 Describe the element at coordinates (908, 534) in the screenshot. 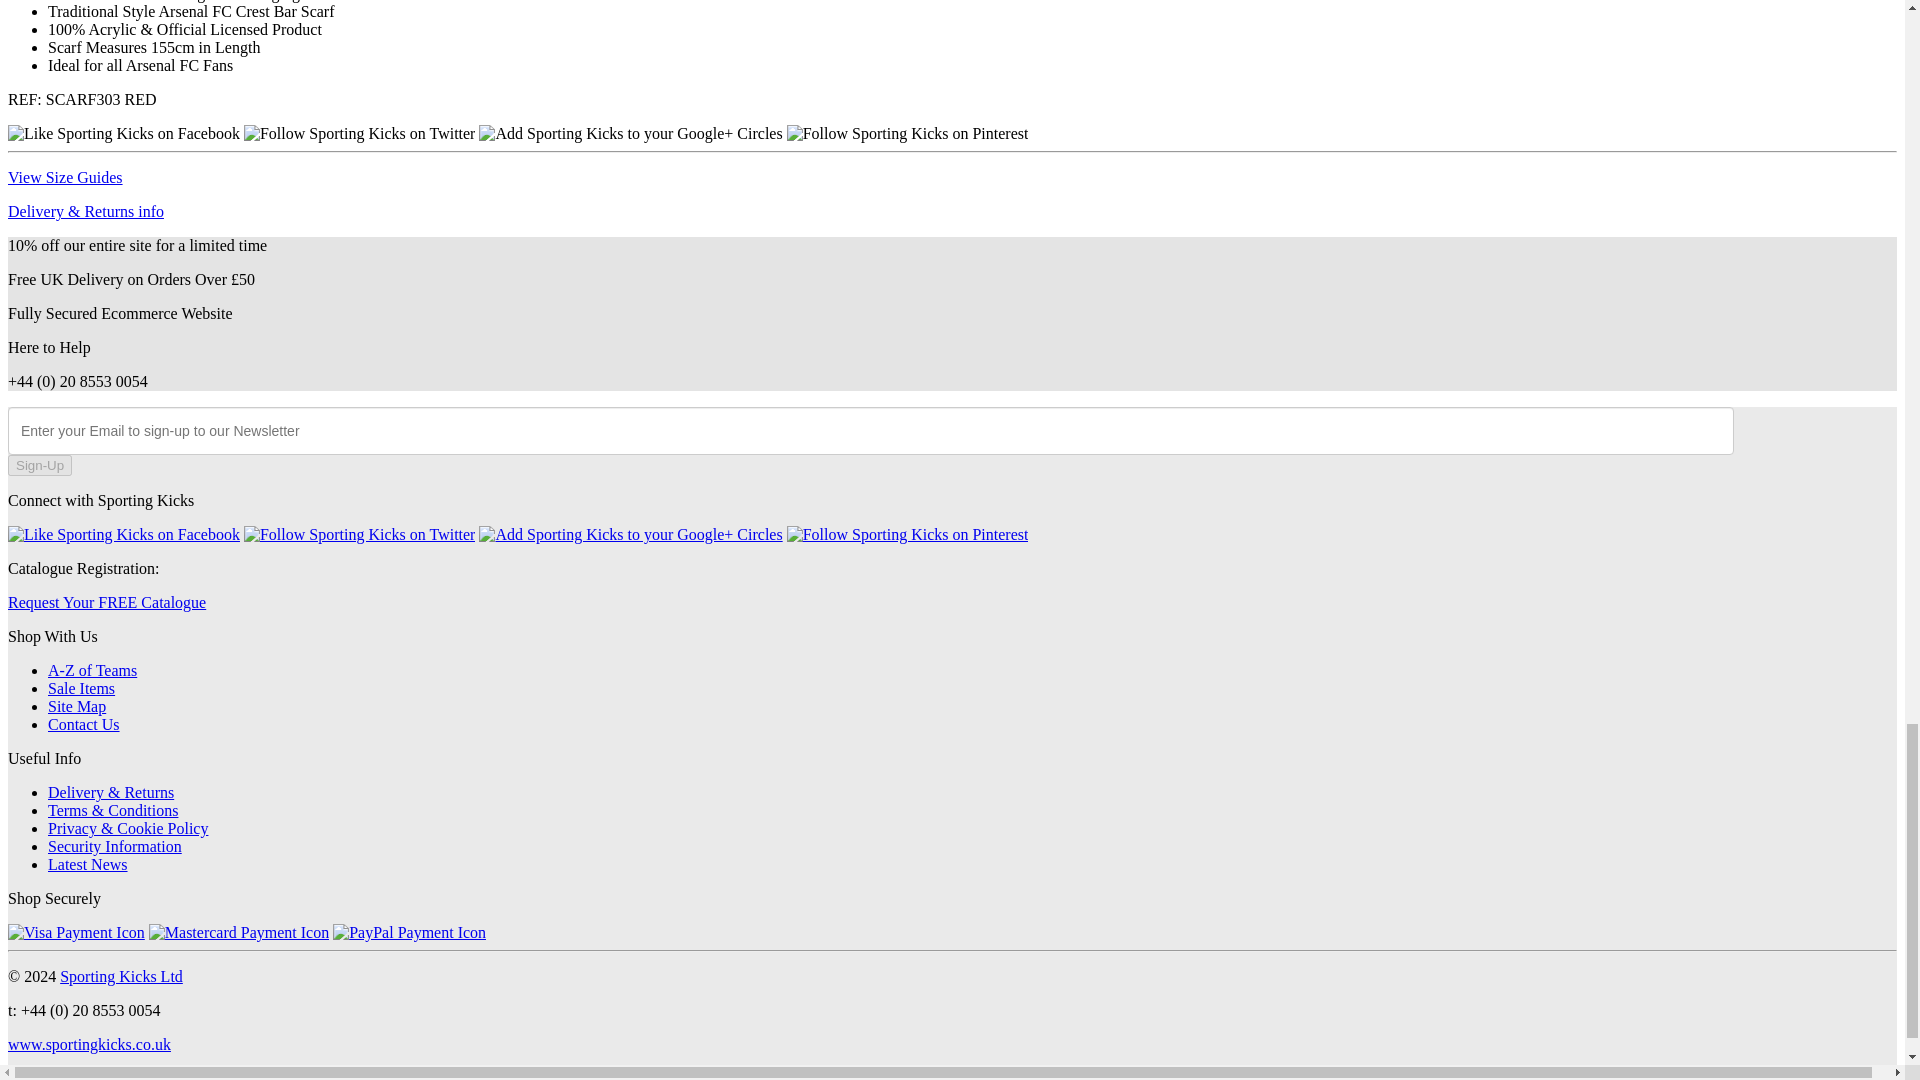

I see `Follow Sporting Kicks on Pinterest` at that location.